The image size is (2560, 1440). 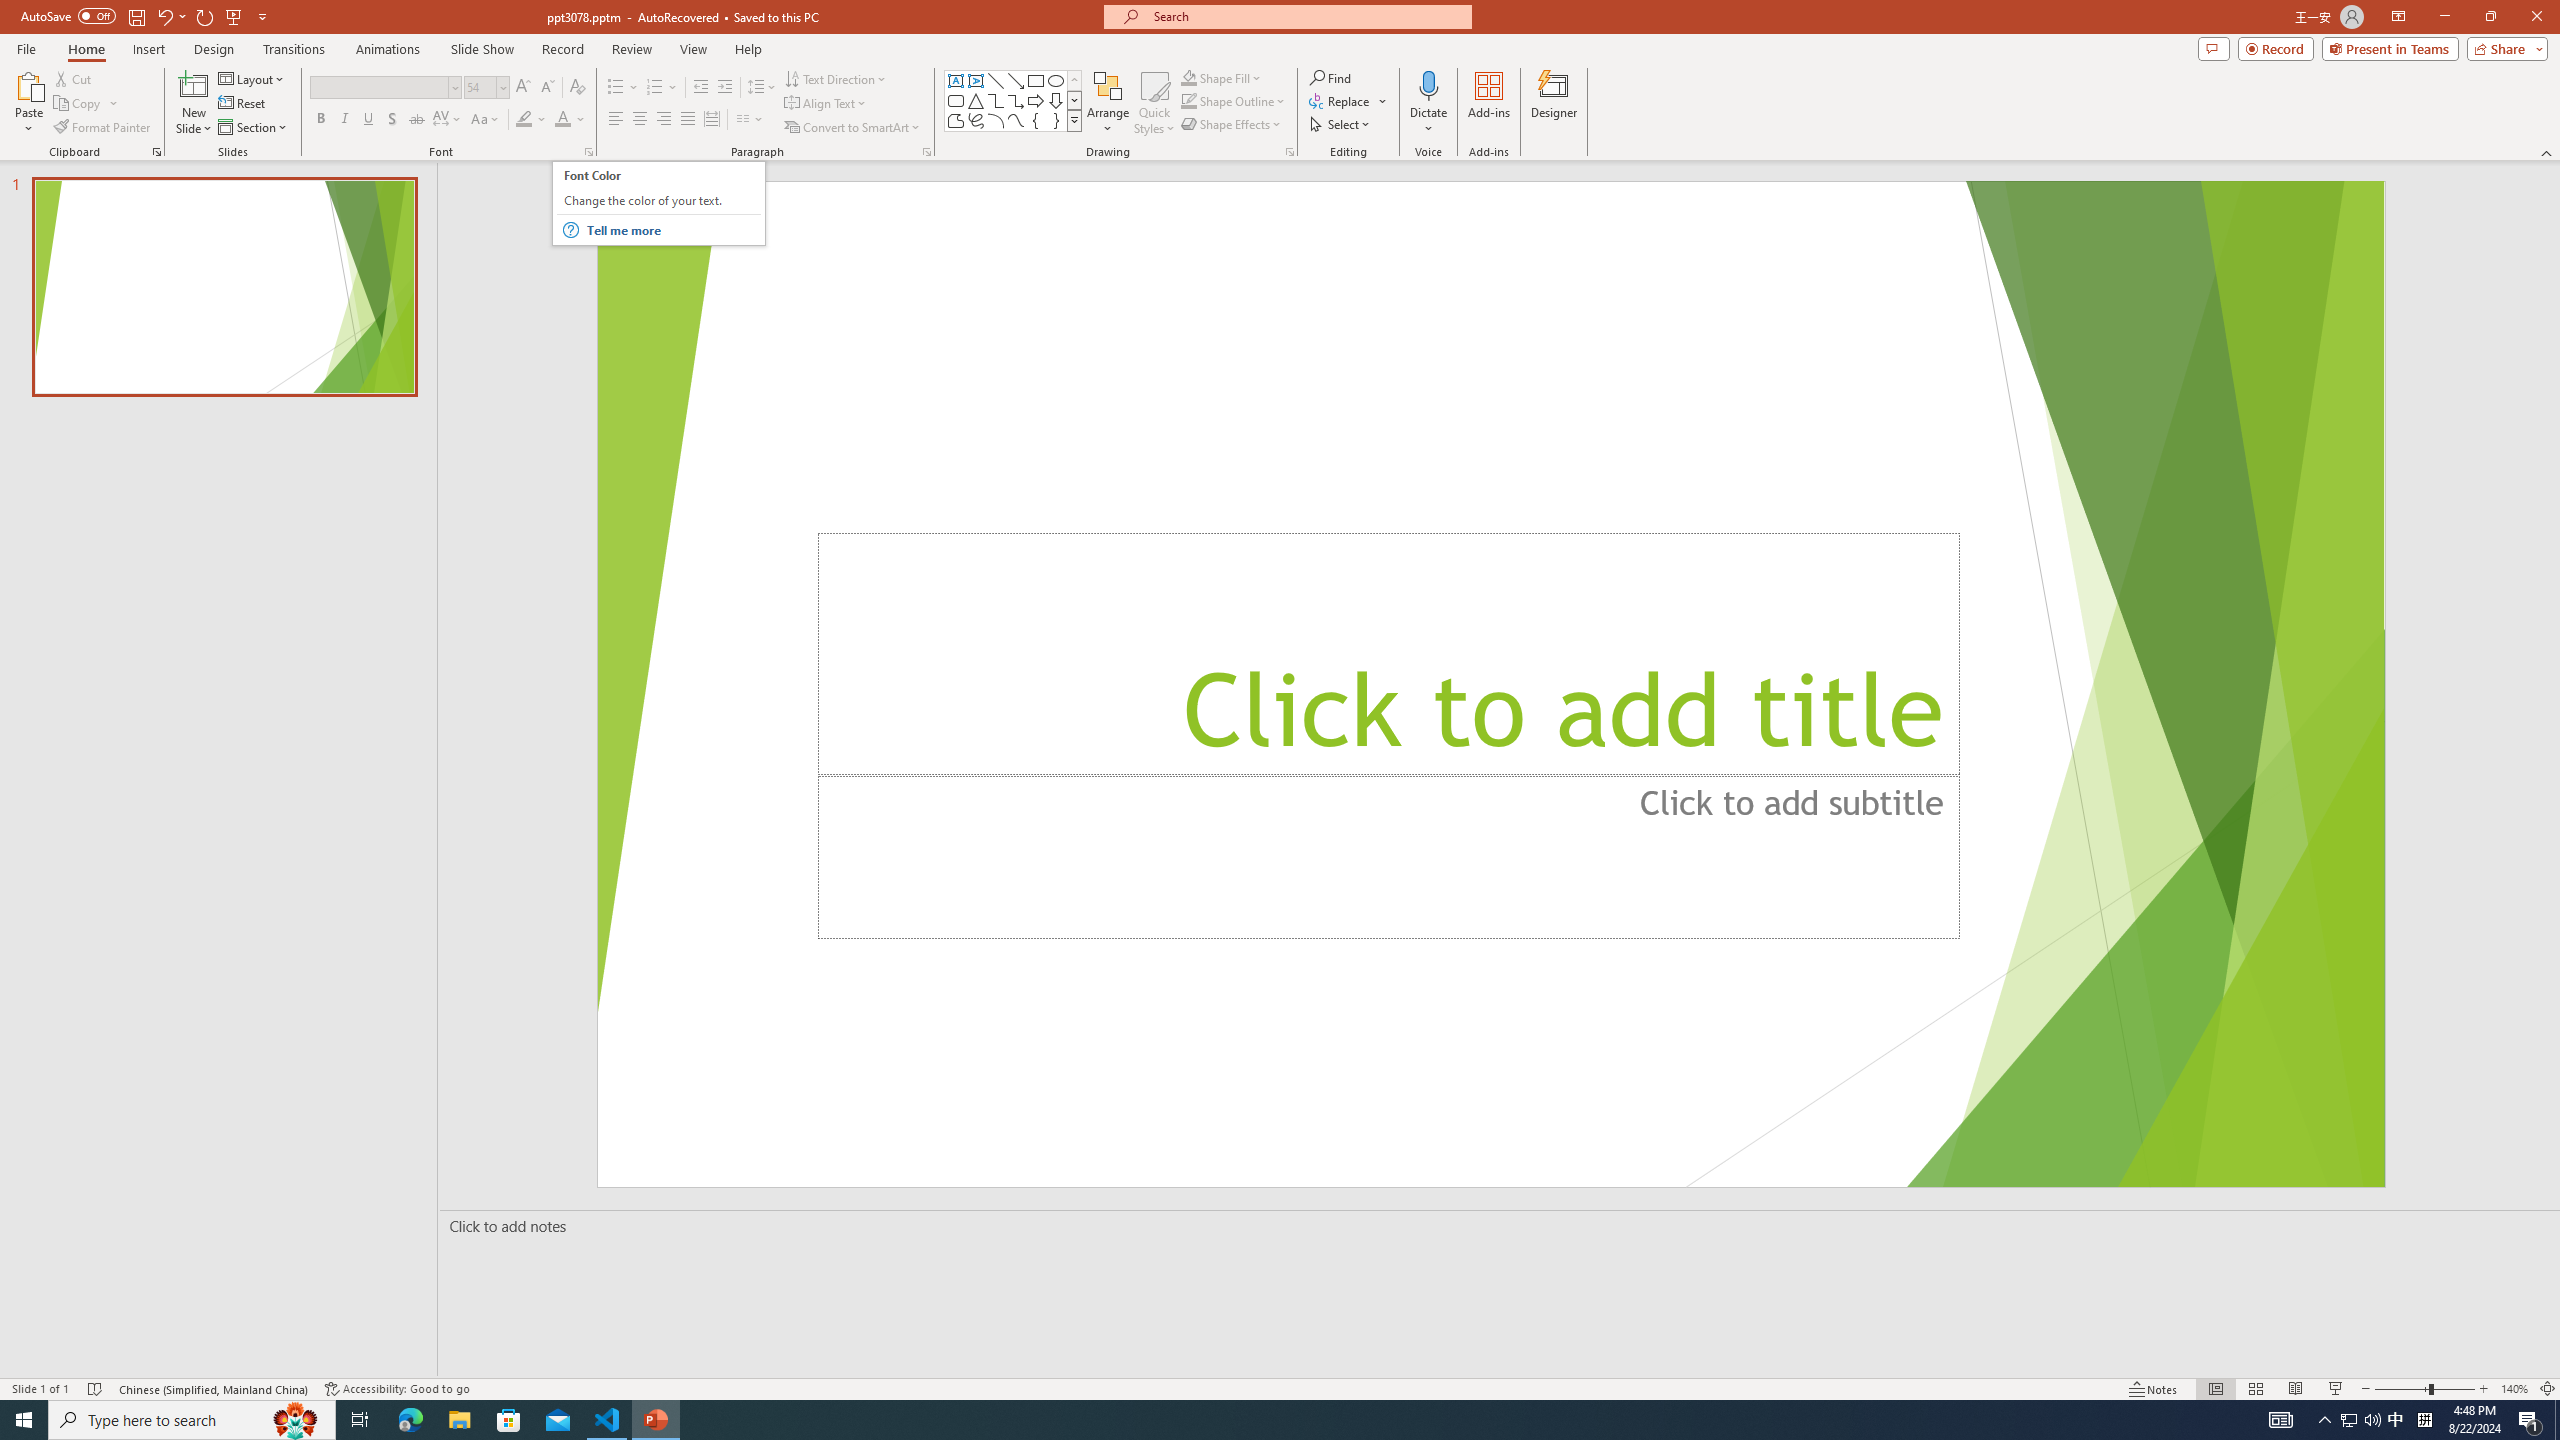 I want to click on Insert, so click(x=148, y=49).